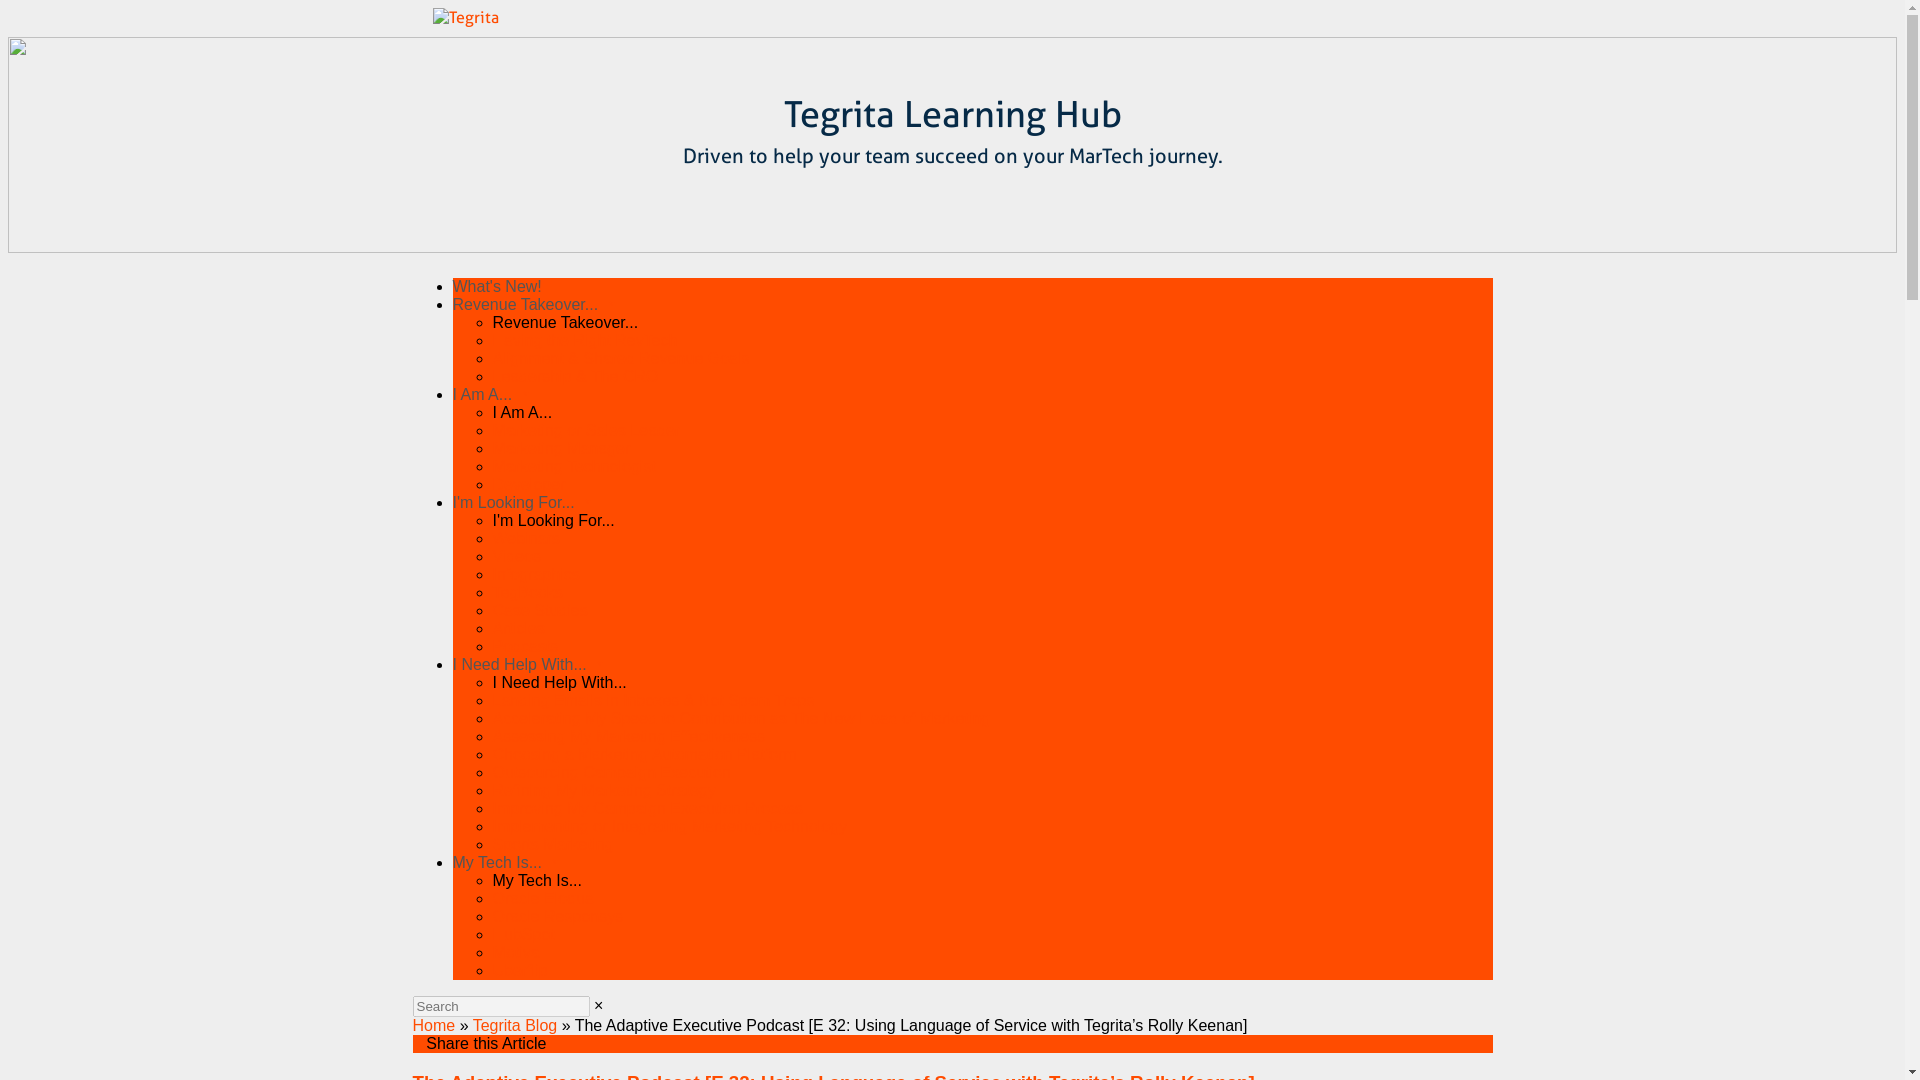  I want to click on Having the Right RevTech, so click(584, 340).